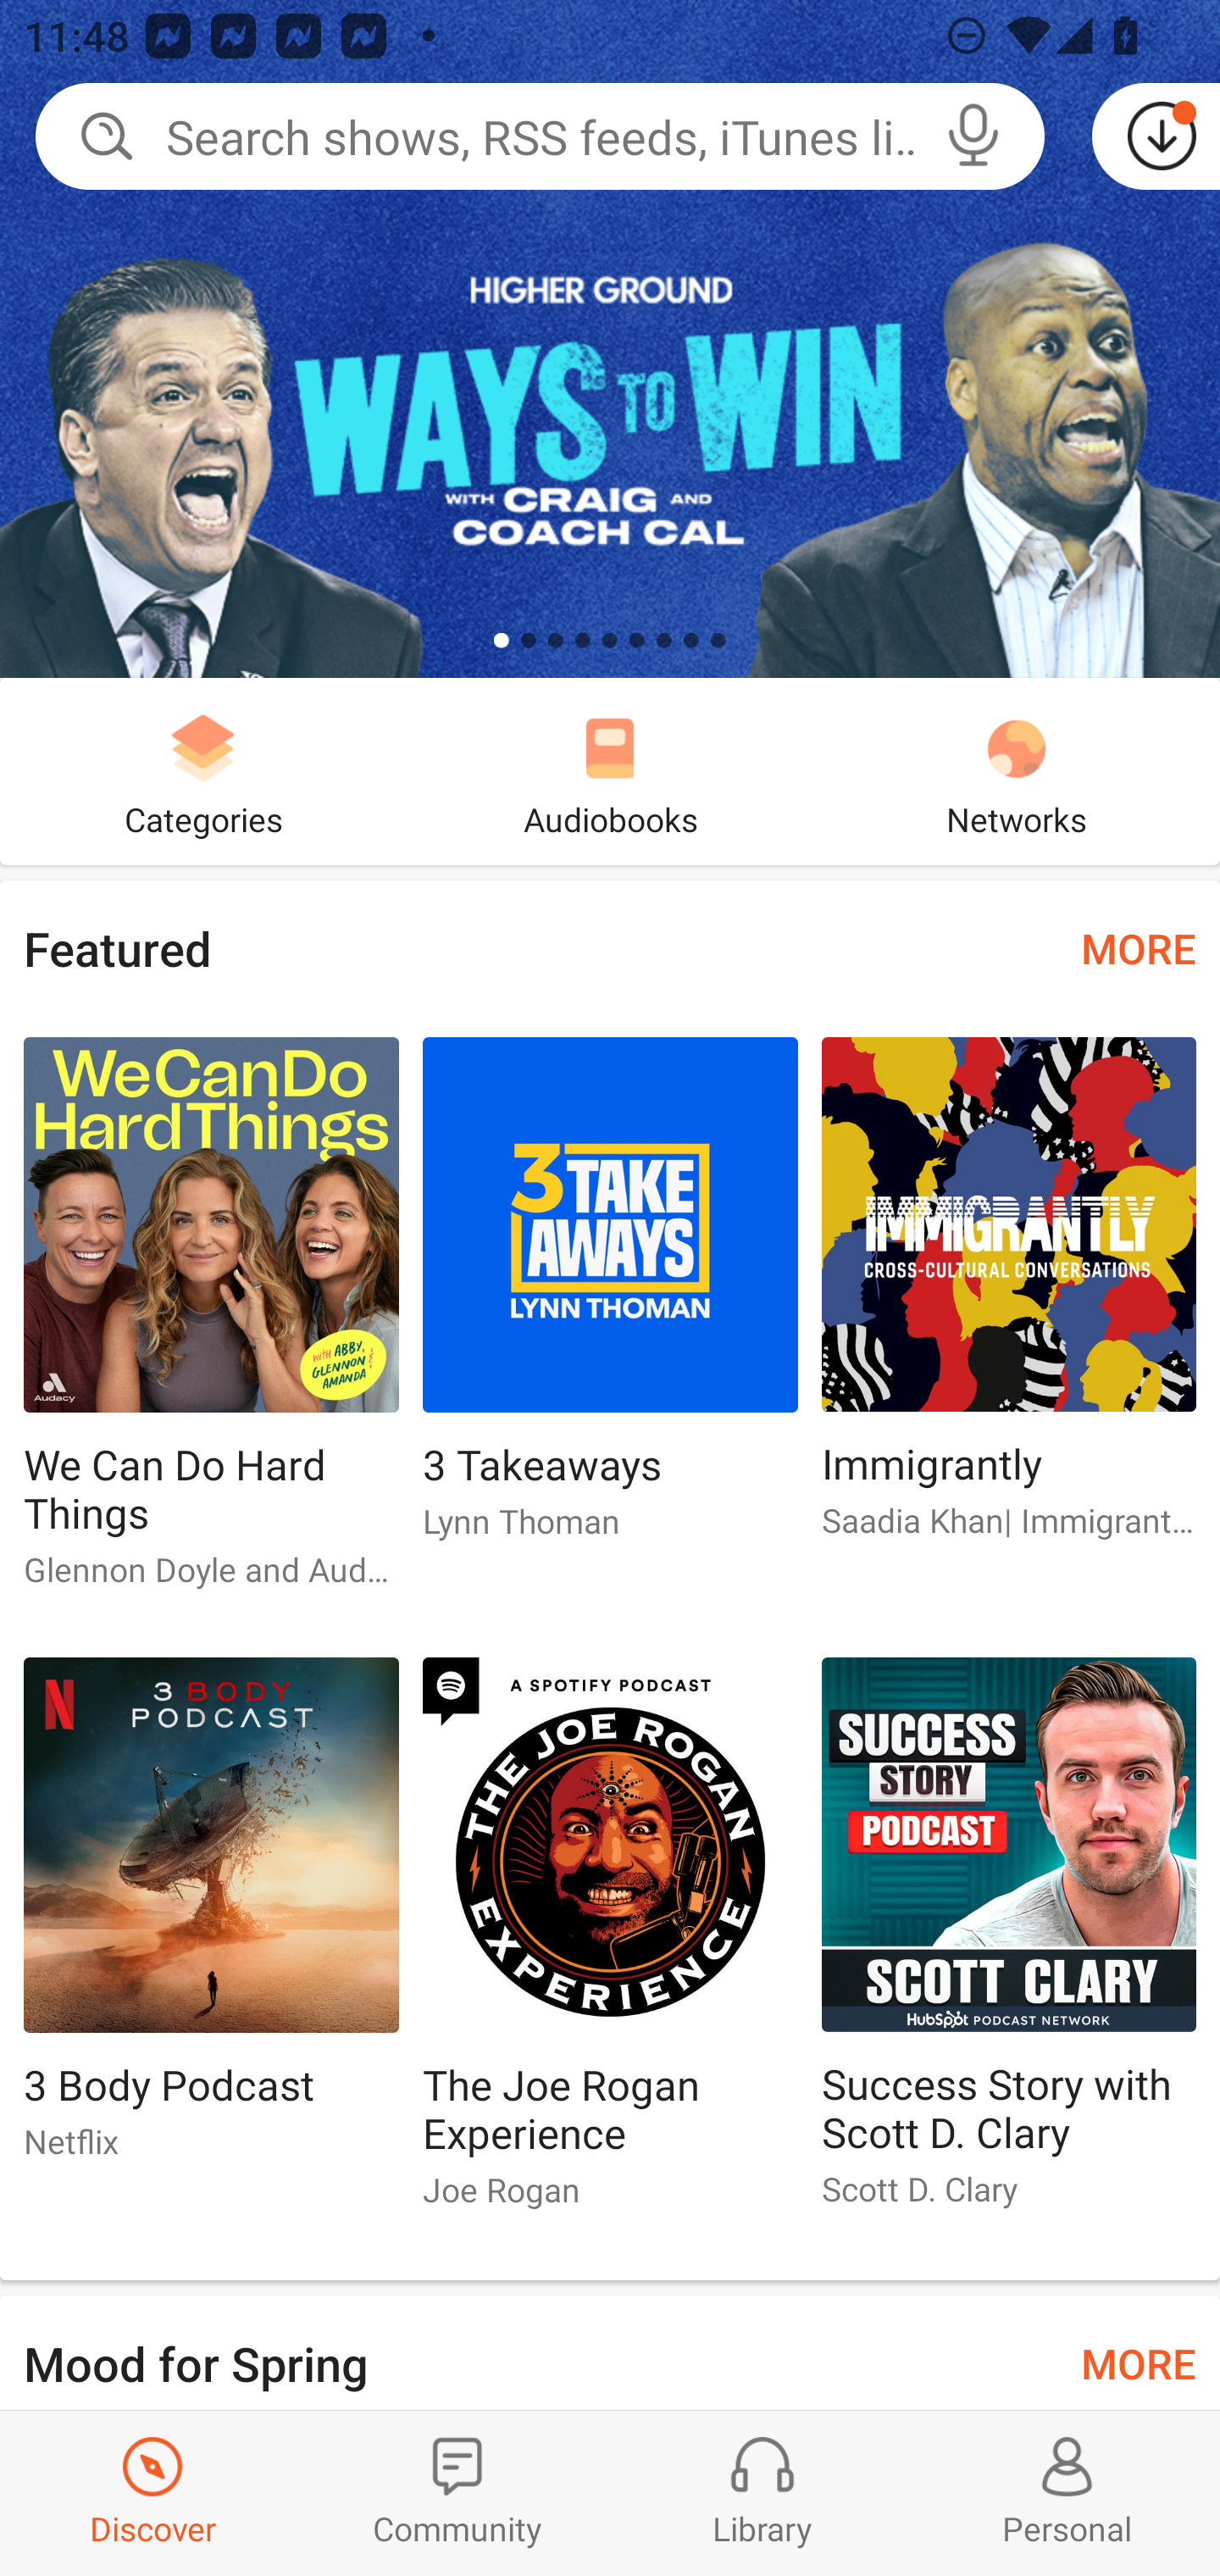  Describe the element at coordinates (610, 771) in the screenshot. I see `Audiobooks` at that location.